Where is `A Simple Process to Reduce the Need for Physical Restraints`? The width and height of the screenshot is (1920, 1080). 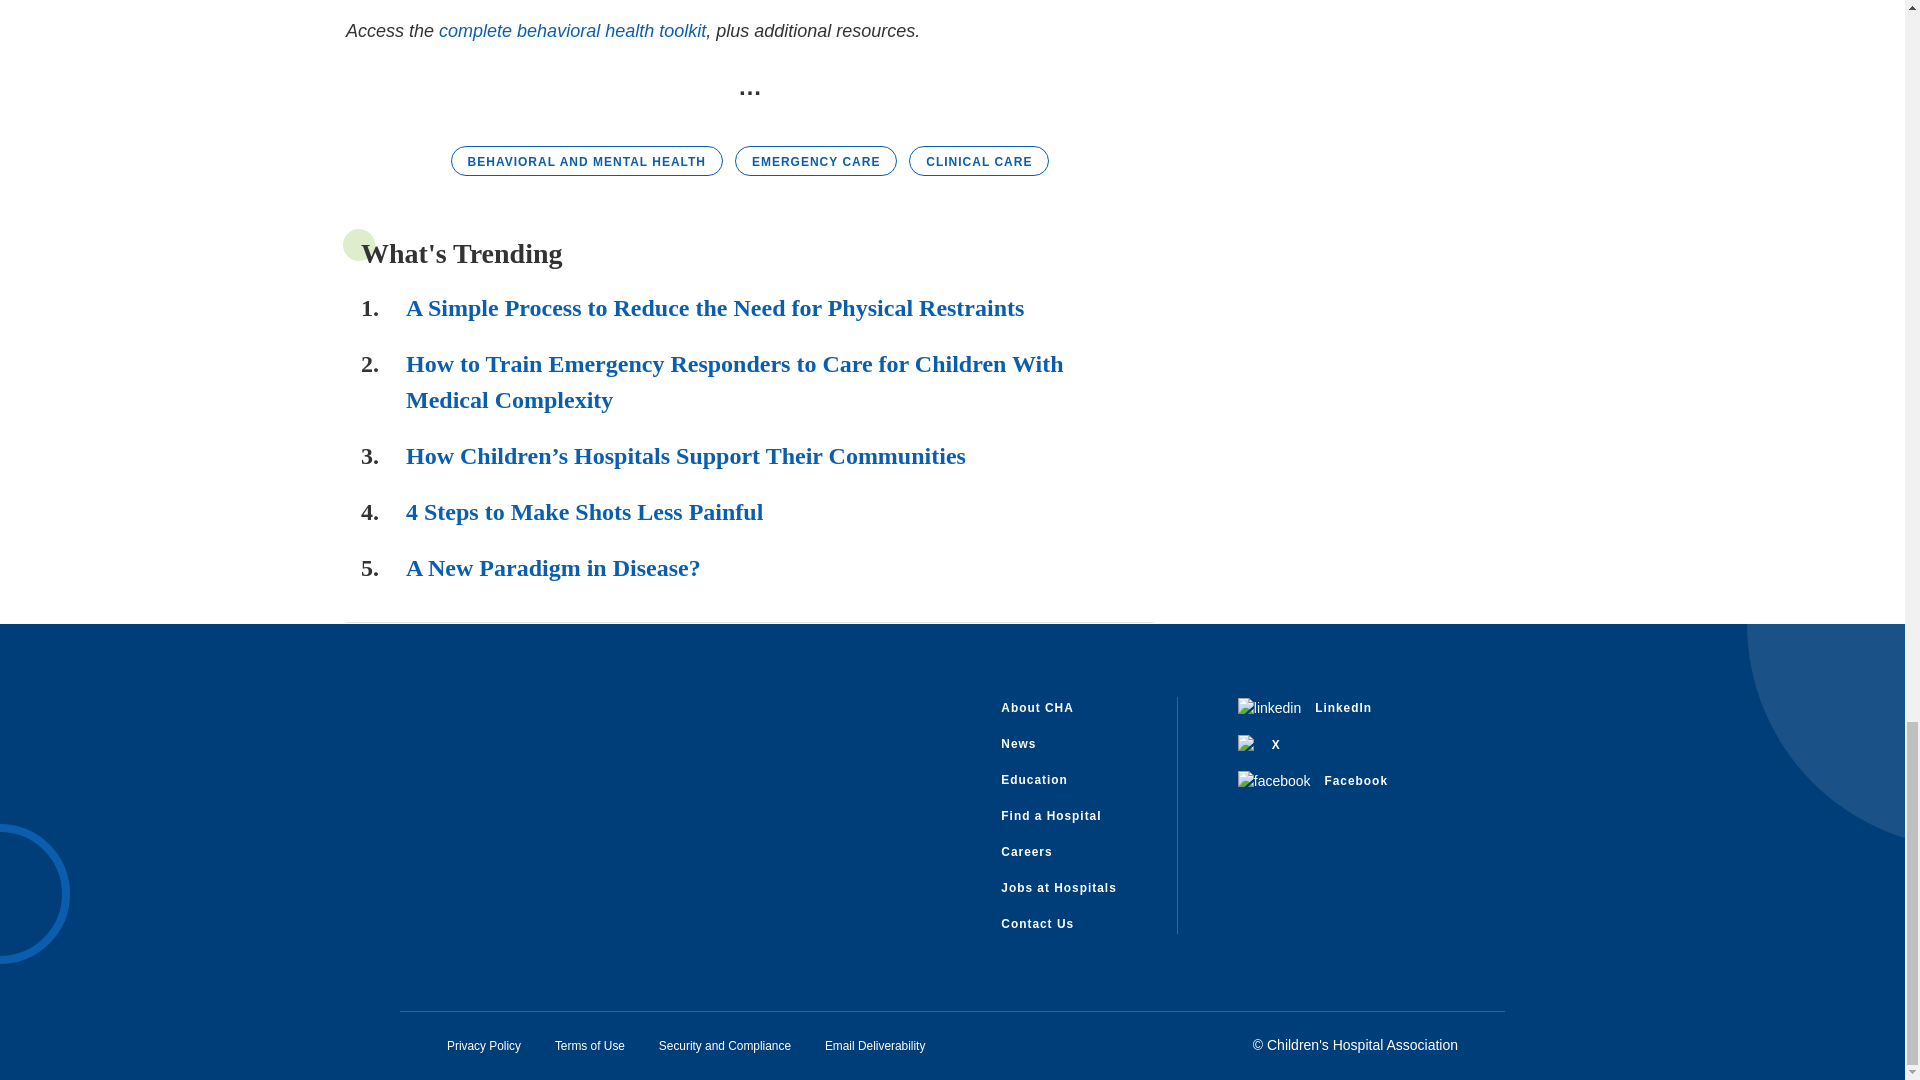
A Simple Process to Reduce the Need for Physical Restraints is located at coordinates (714, 307).